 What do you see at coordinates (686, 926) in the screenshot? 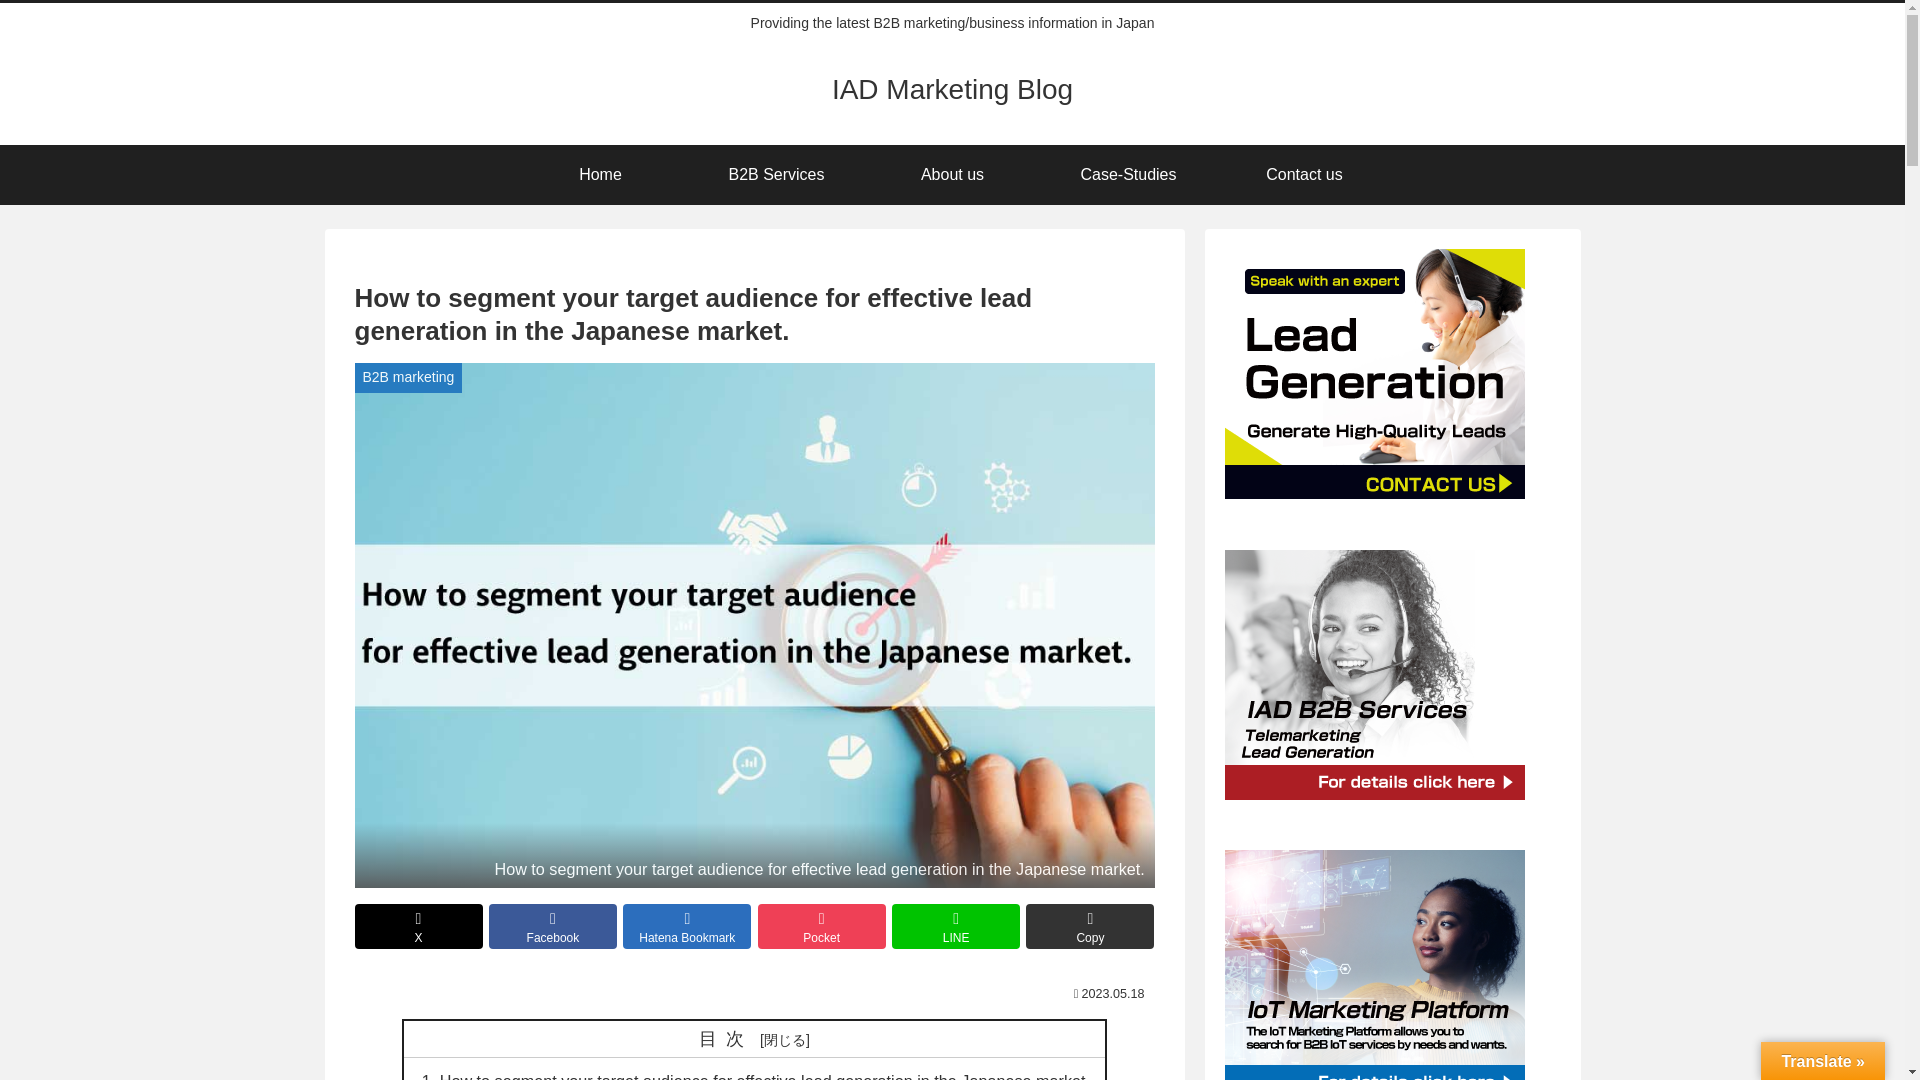
I see `Bookmark on Hatebu` at bounding box center [686, 926].